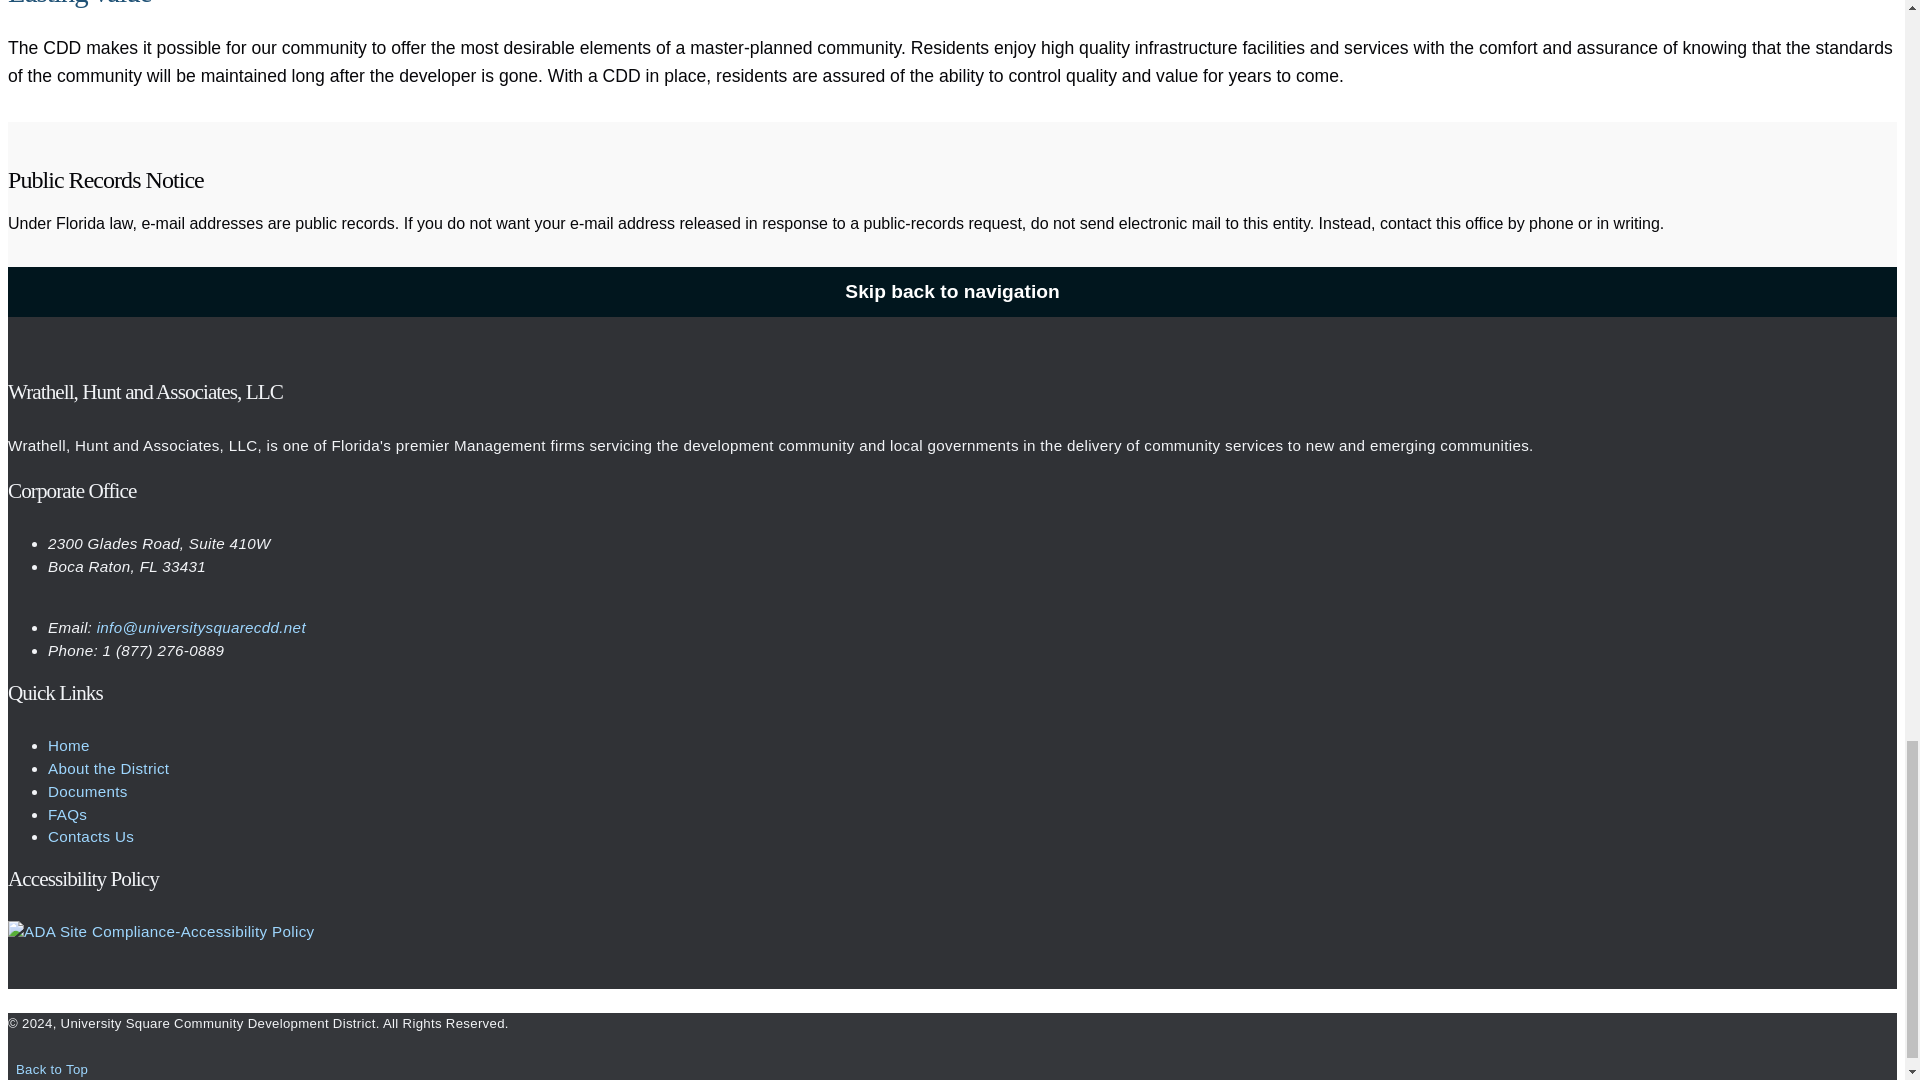 Image resolution: width=1920 pixels, height=1080 pixels. I want to click on Contacts Us, so click(91, 836).